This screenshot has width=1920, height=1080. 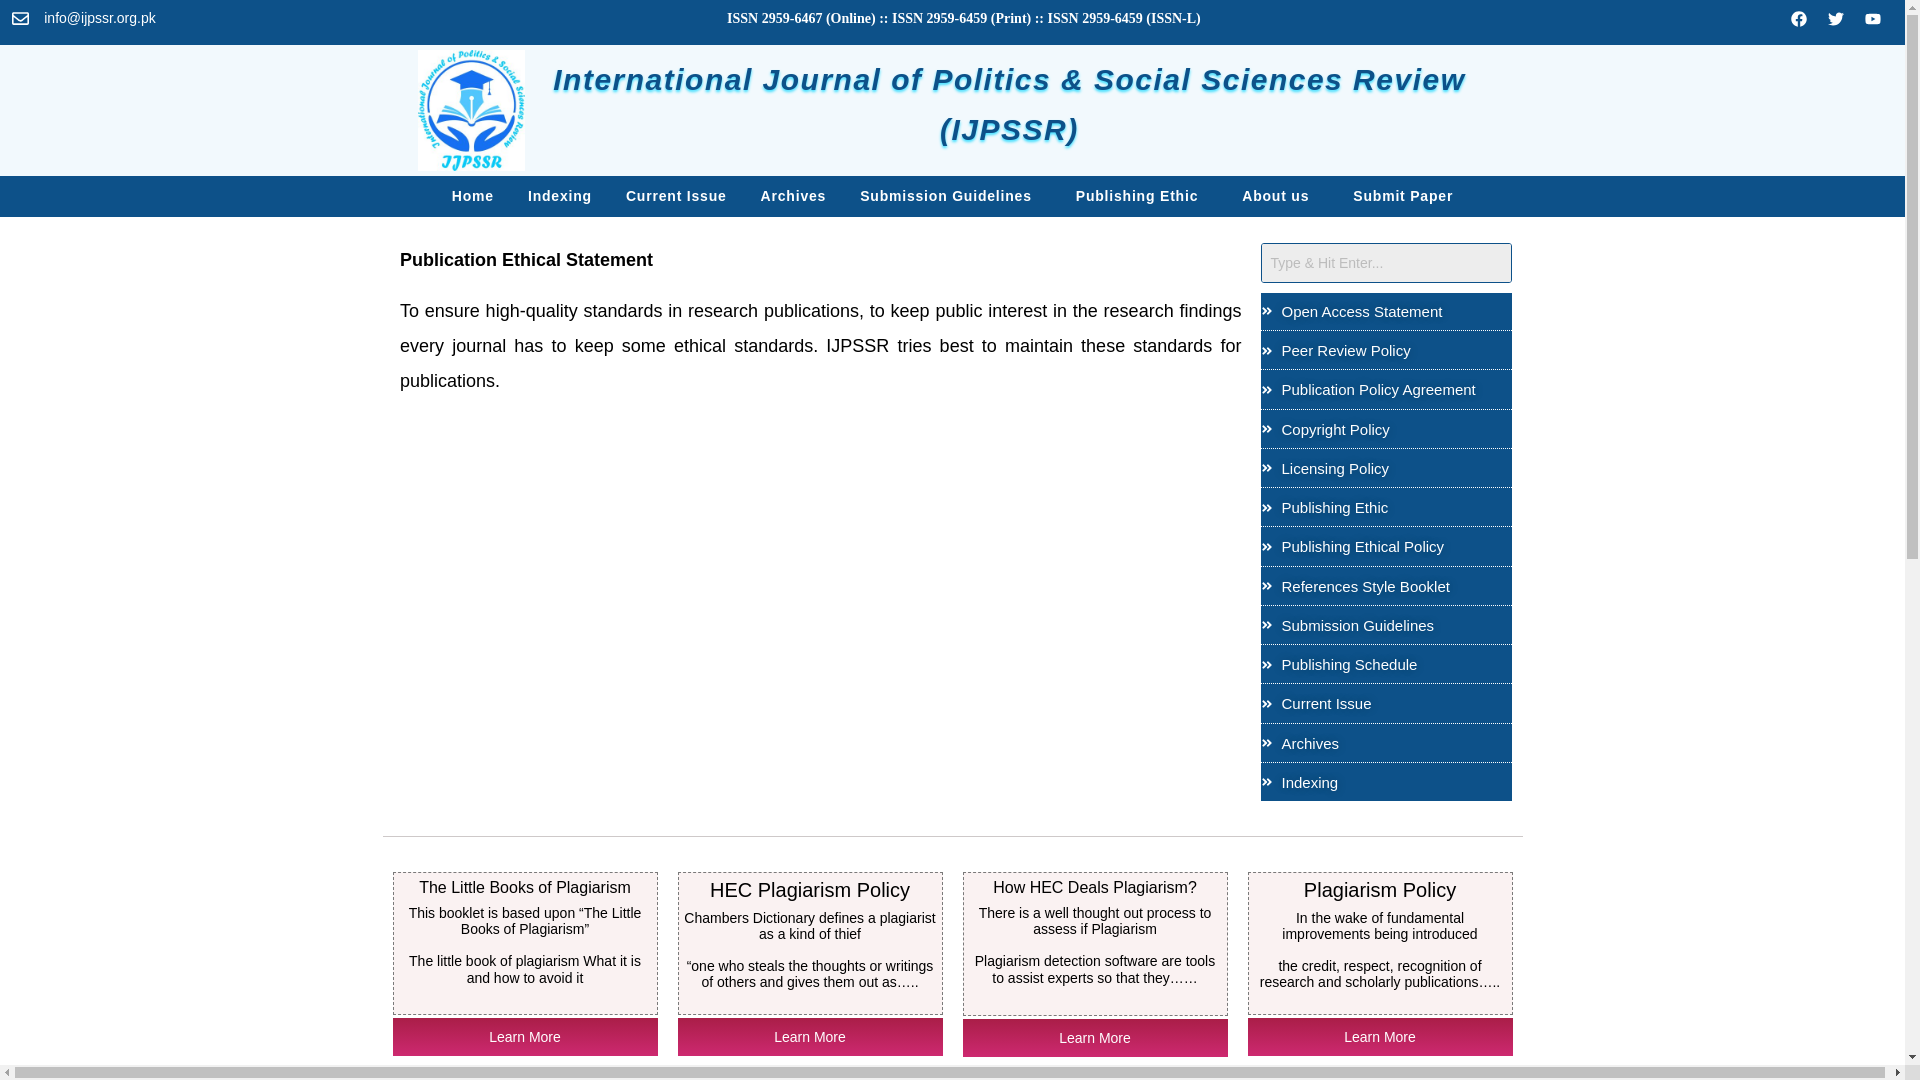 I want to click on Open Access Statement, so click(x=1386, y=311).